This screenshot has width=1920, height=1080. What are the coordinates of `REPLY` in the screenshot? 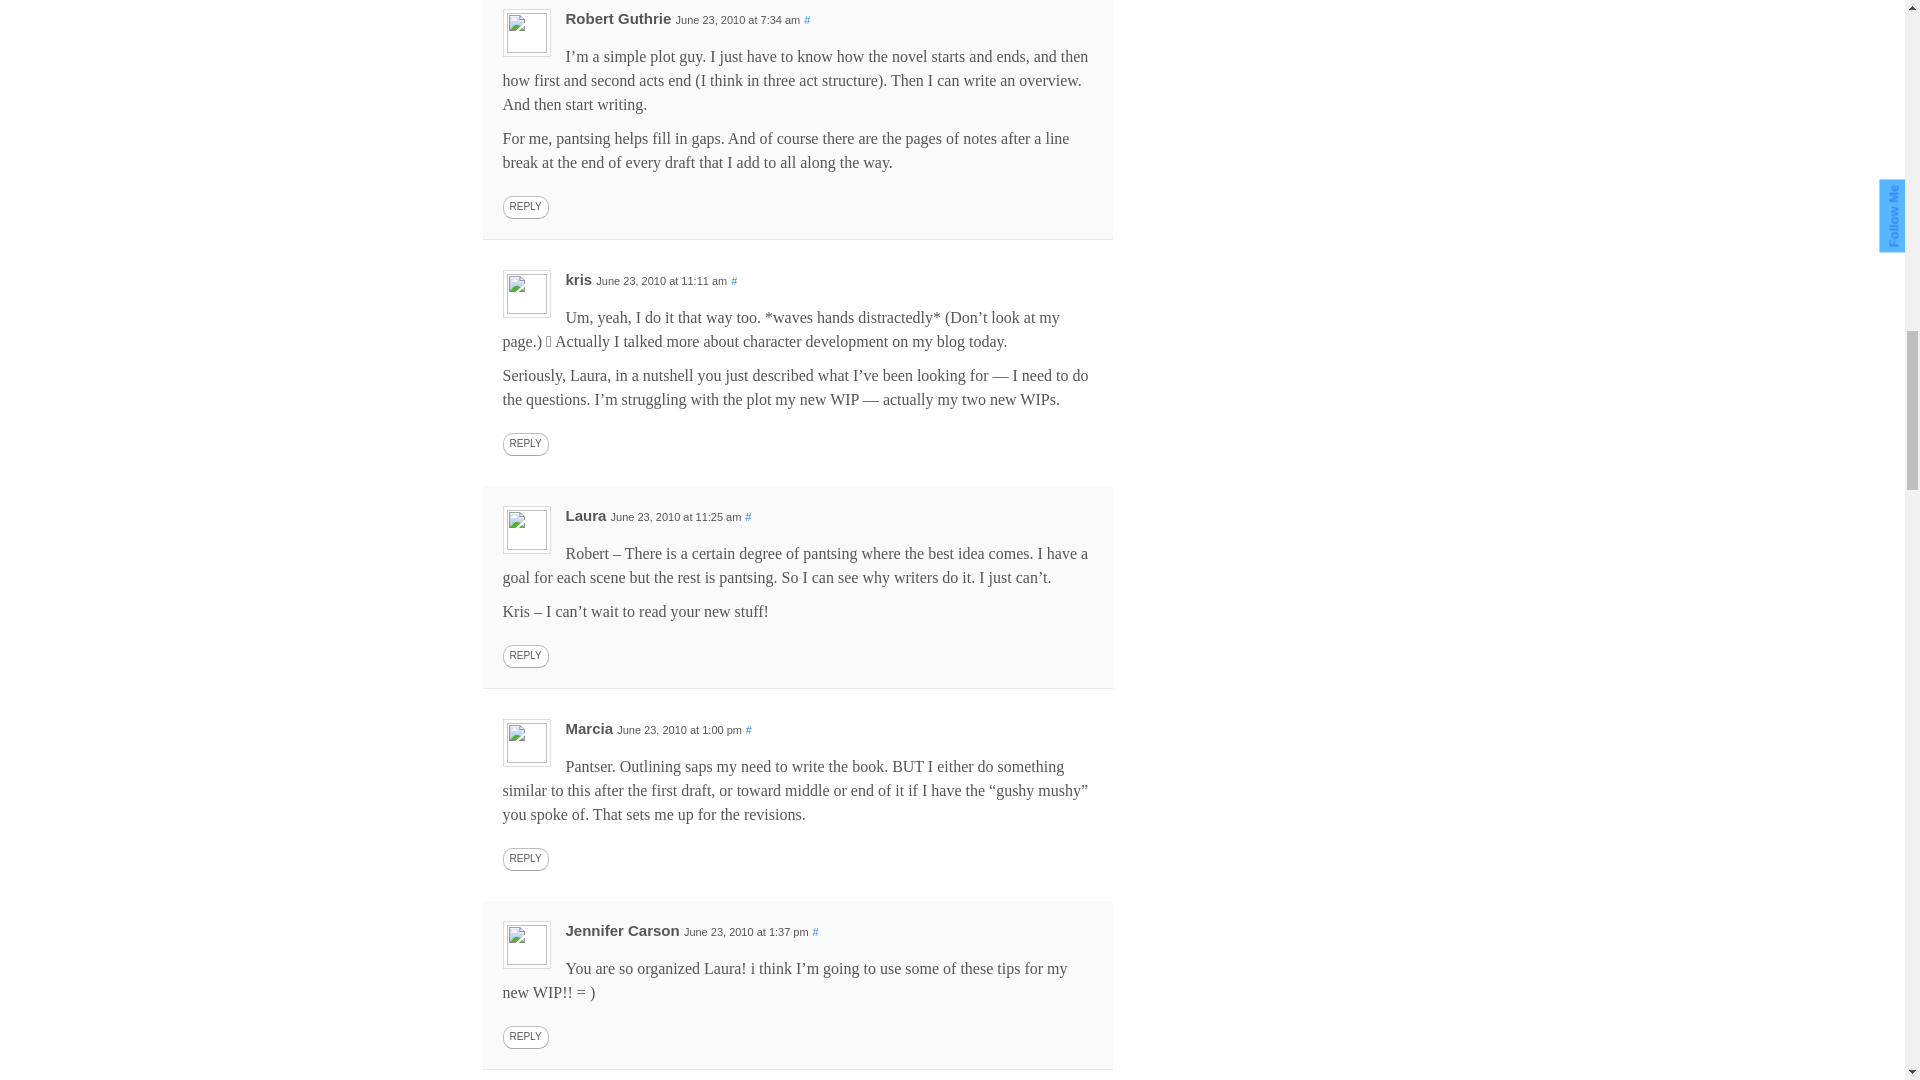 It's located at (524, 444).